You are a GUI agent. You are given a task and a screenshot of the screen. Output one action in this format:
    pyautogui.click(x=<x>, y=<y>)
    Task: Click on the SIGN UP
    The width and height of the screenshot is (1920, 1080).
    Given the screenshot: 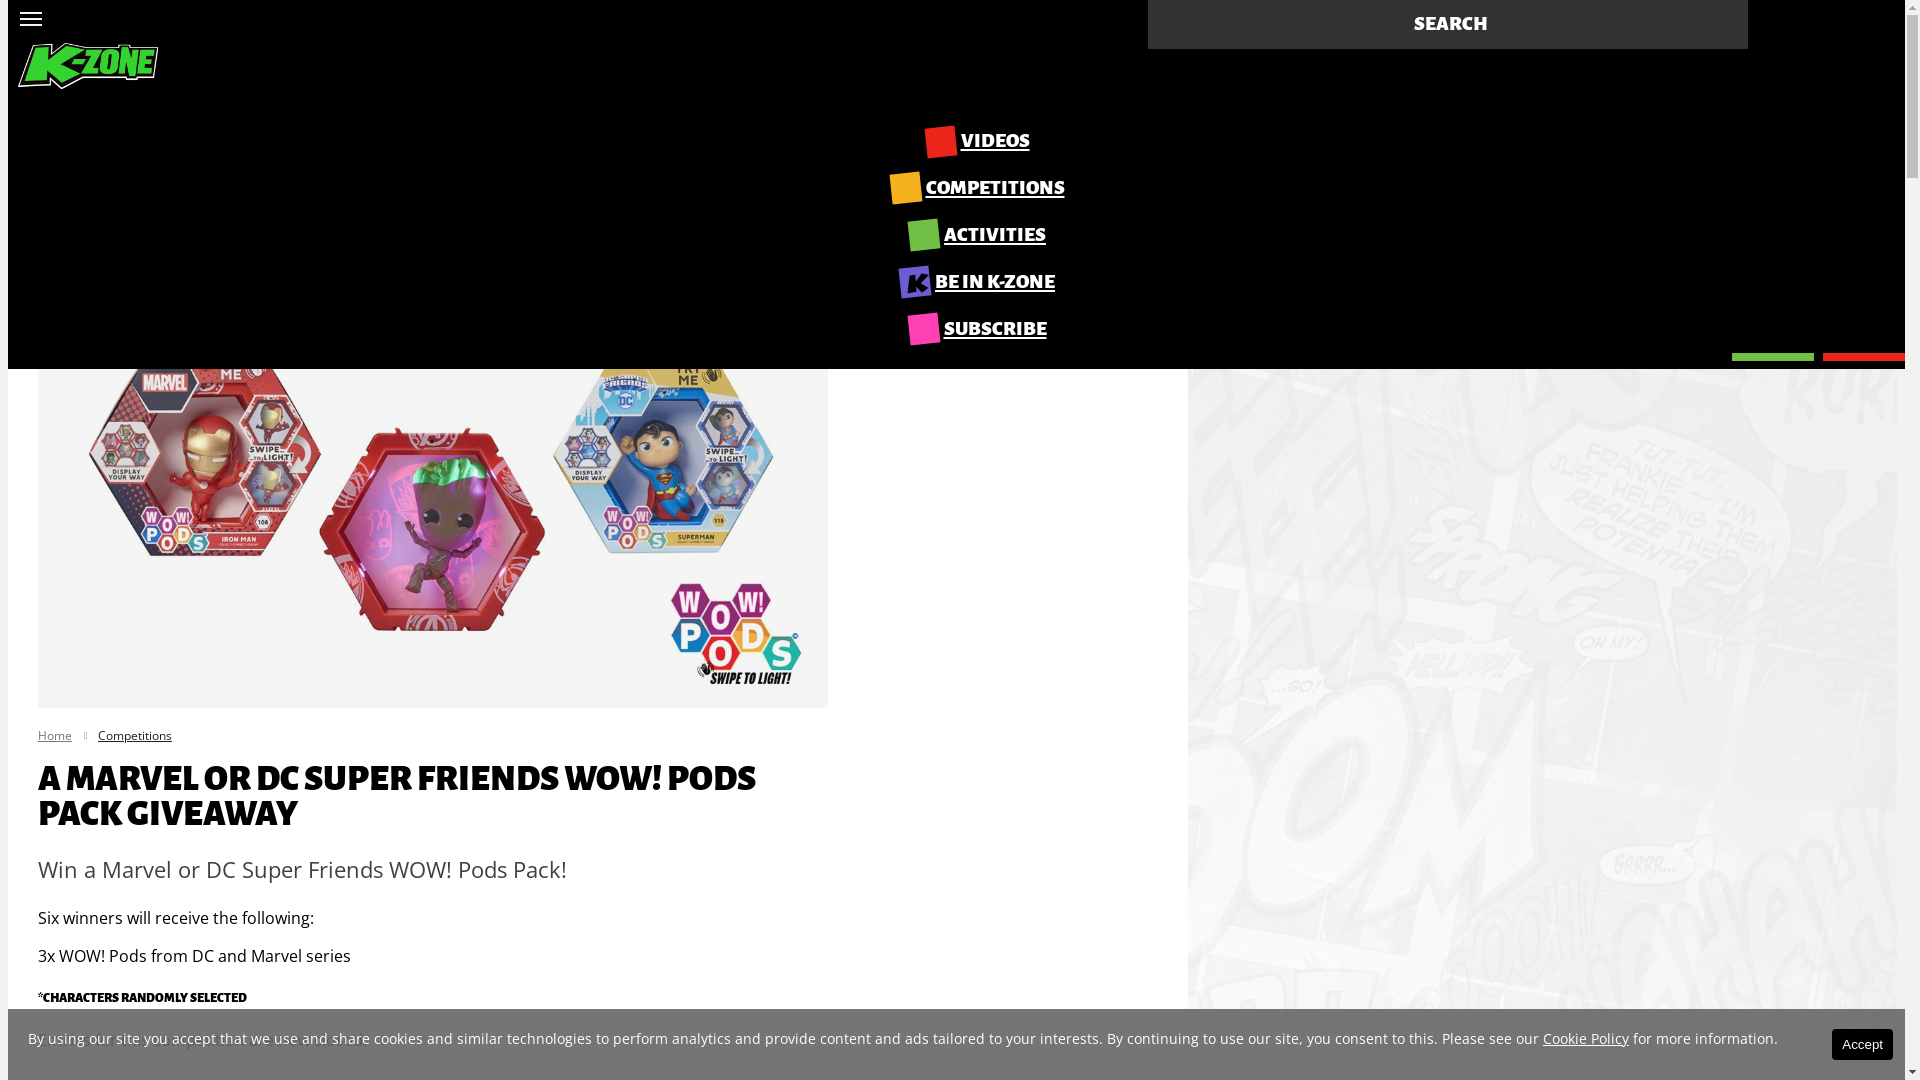 What is the action you would take?
    pyautogui.click(x=1864, y=338)
    